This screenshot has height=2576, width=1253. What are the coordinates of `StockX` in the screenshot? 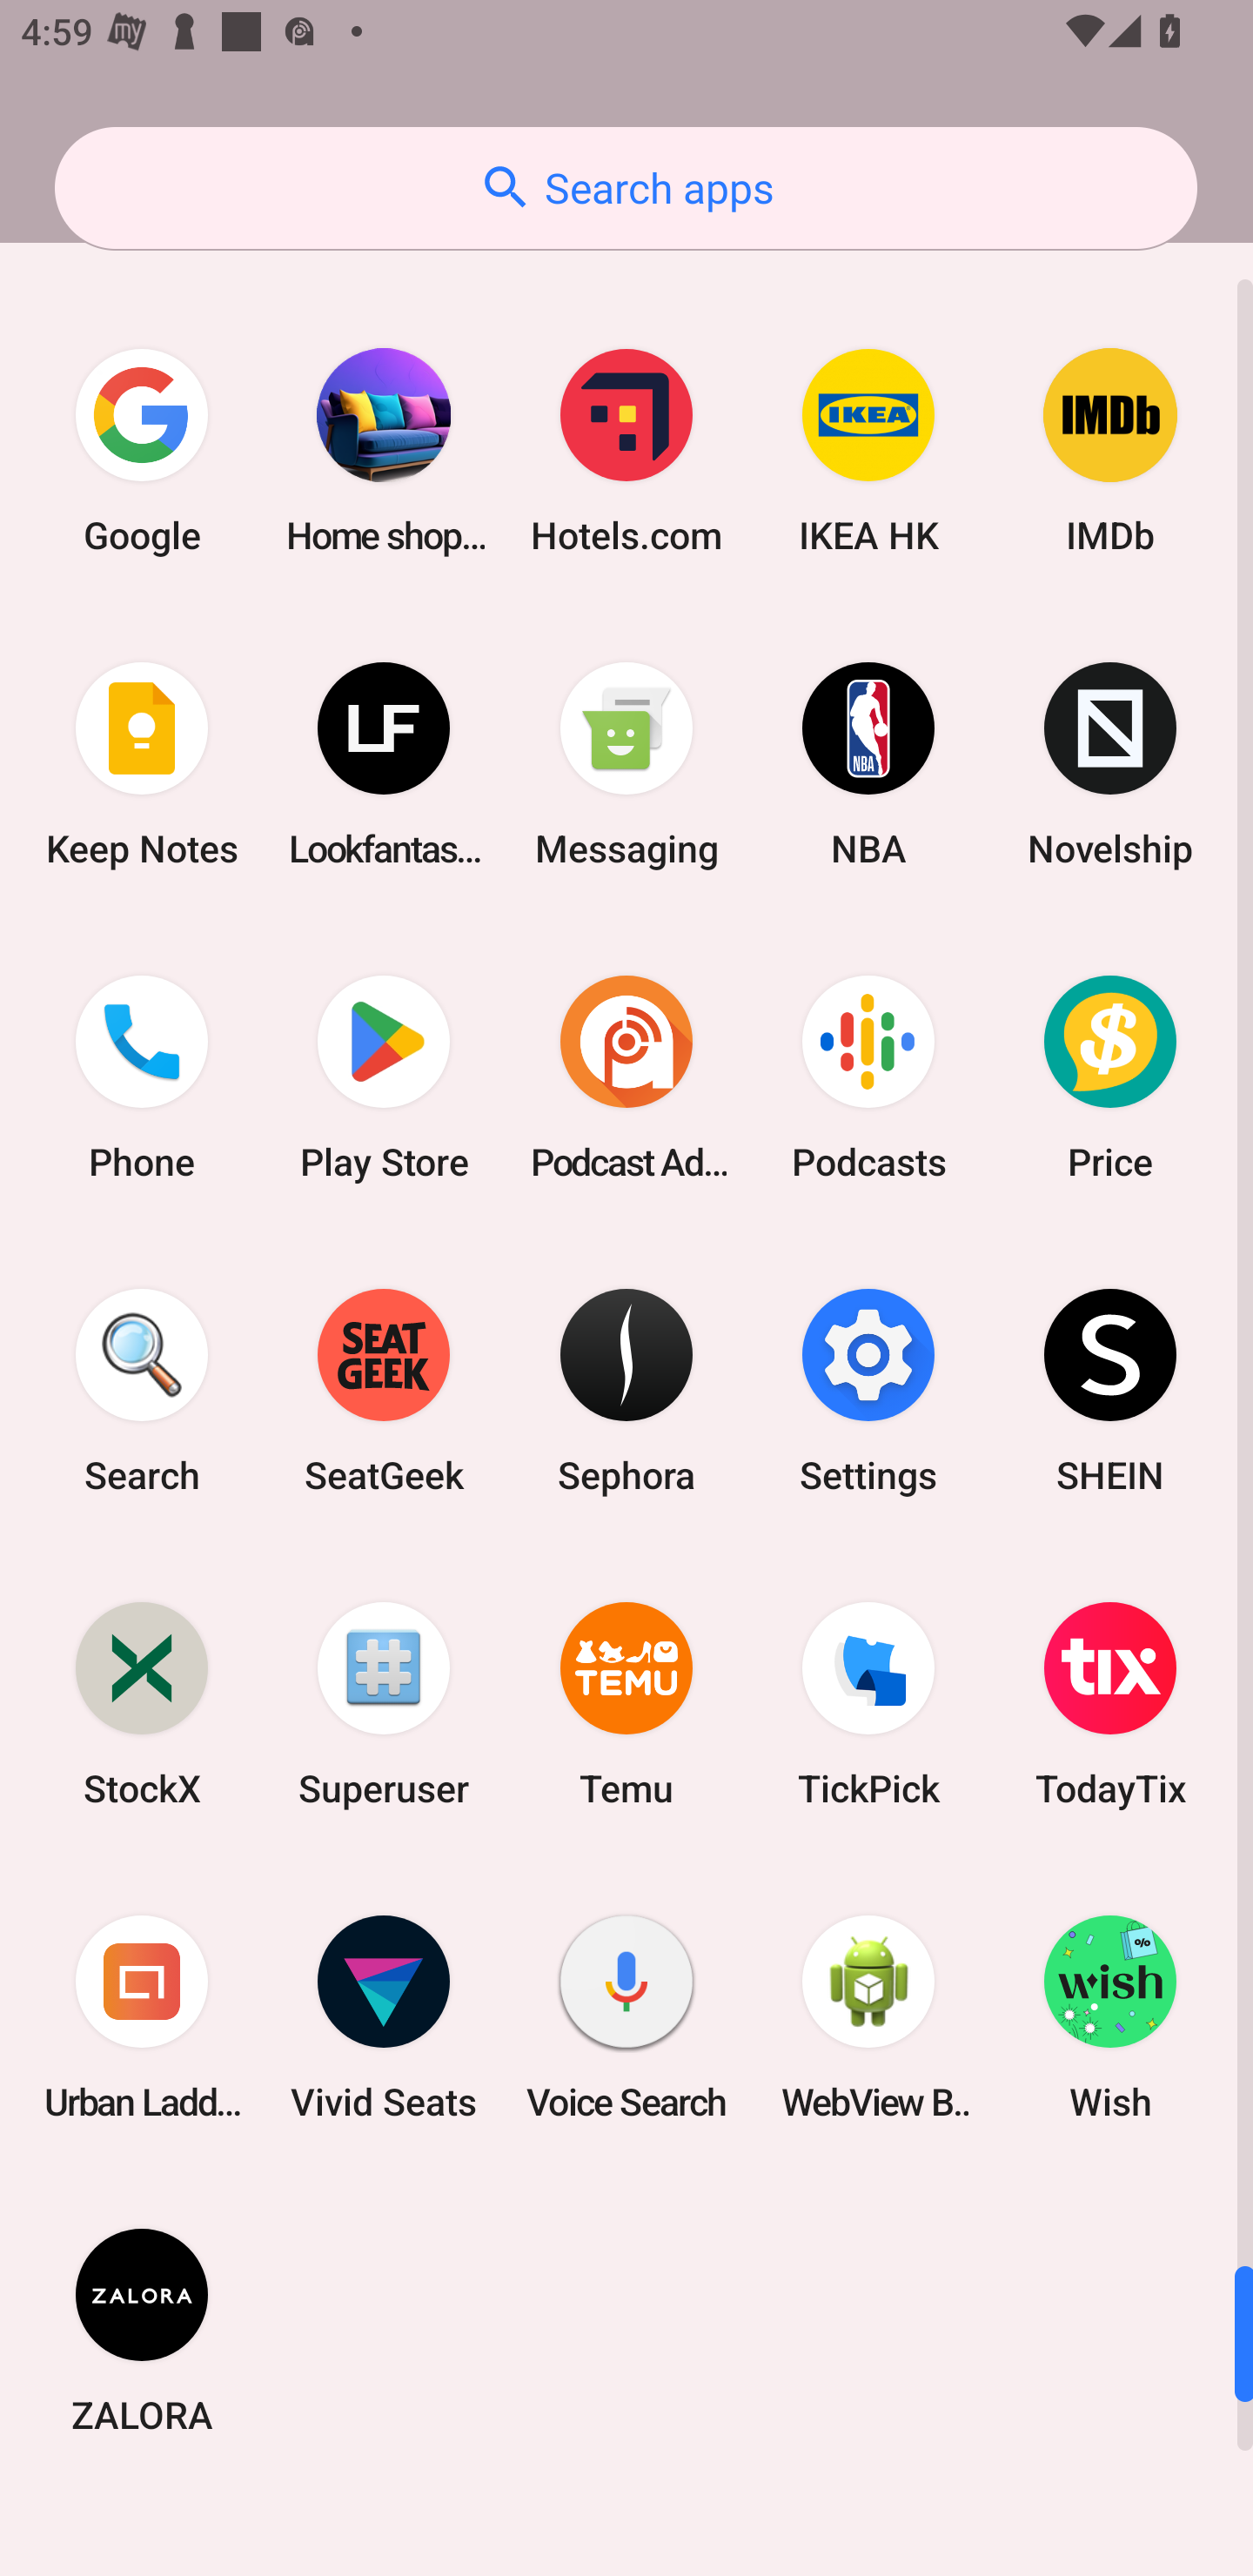 It's located at (142, 1704).